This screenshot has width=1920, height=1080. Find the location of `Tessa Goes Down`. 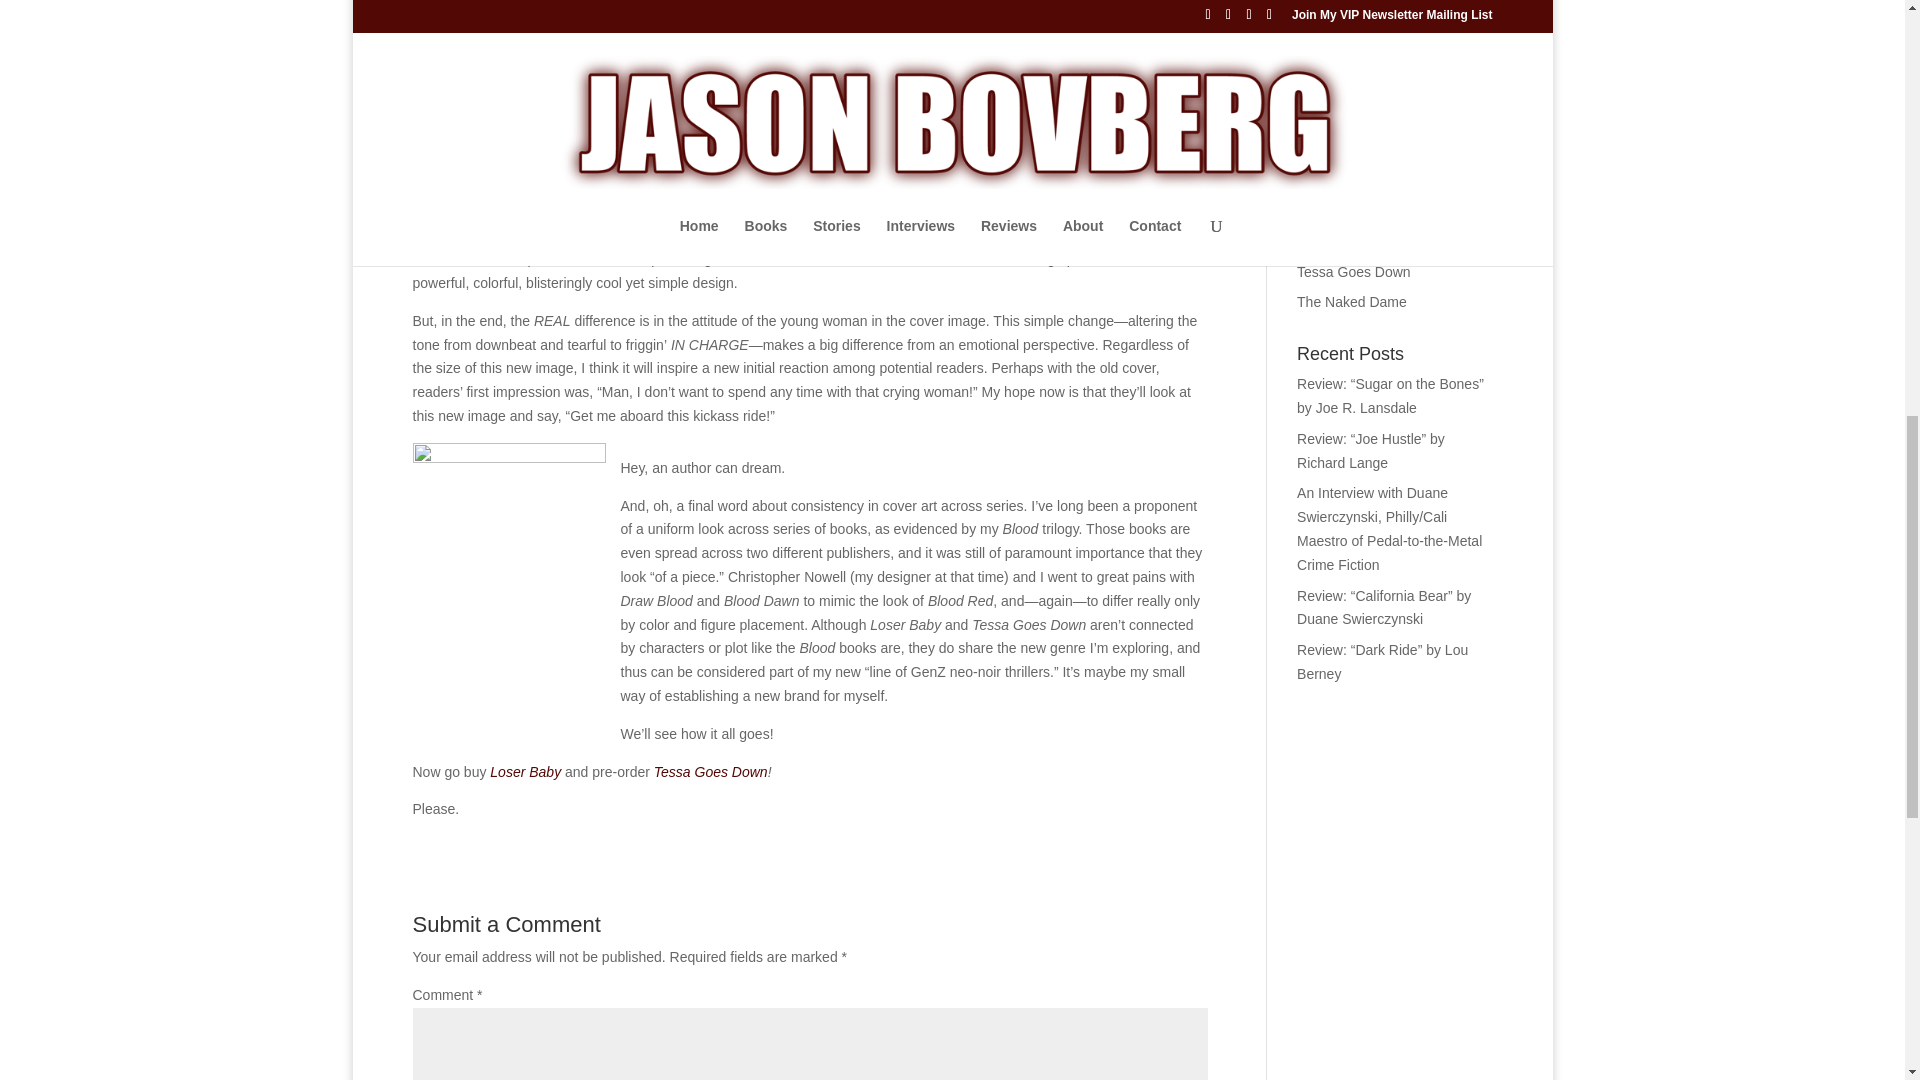

Tessa Goes Down is located at coordinates (711, 771).